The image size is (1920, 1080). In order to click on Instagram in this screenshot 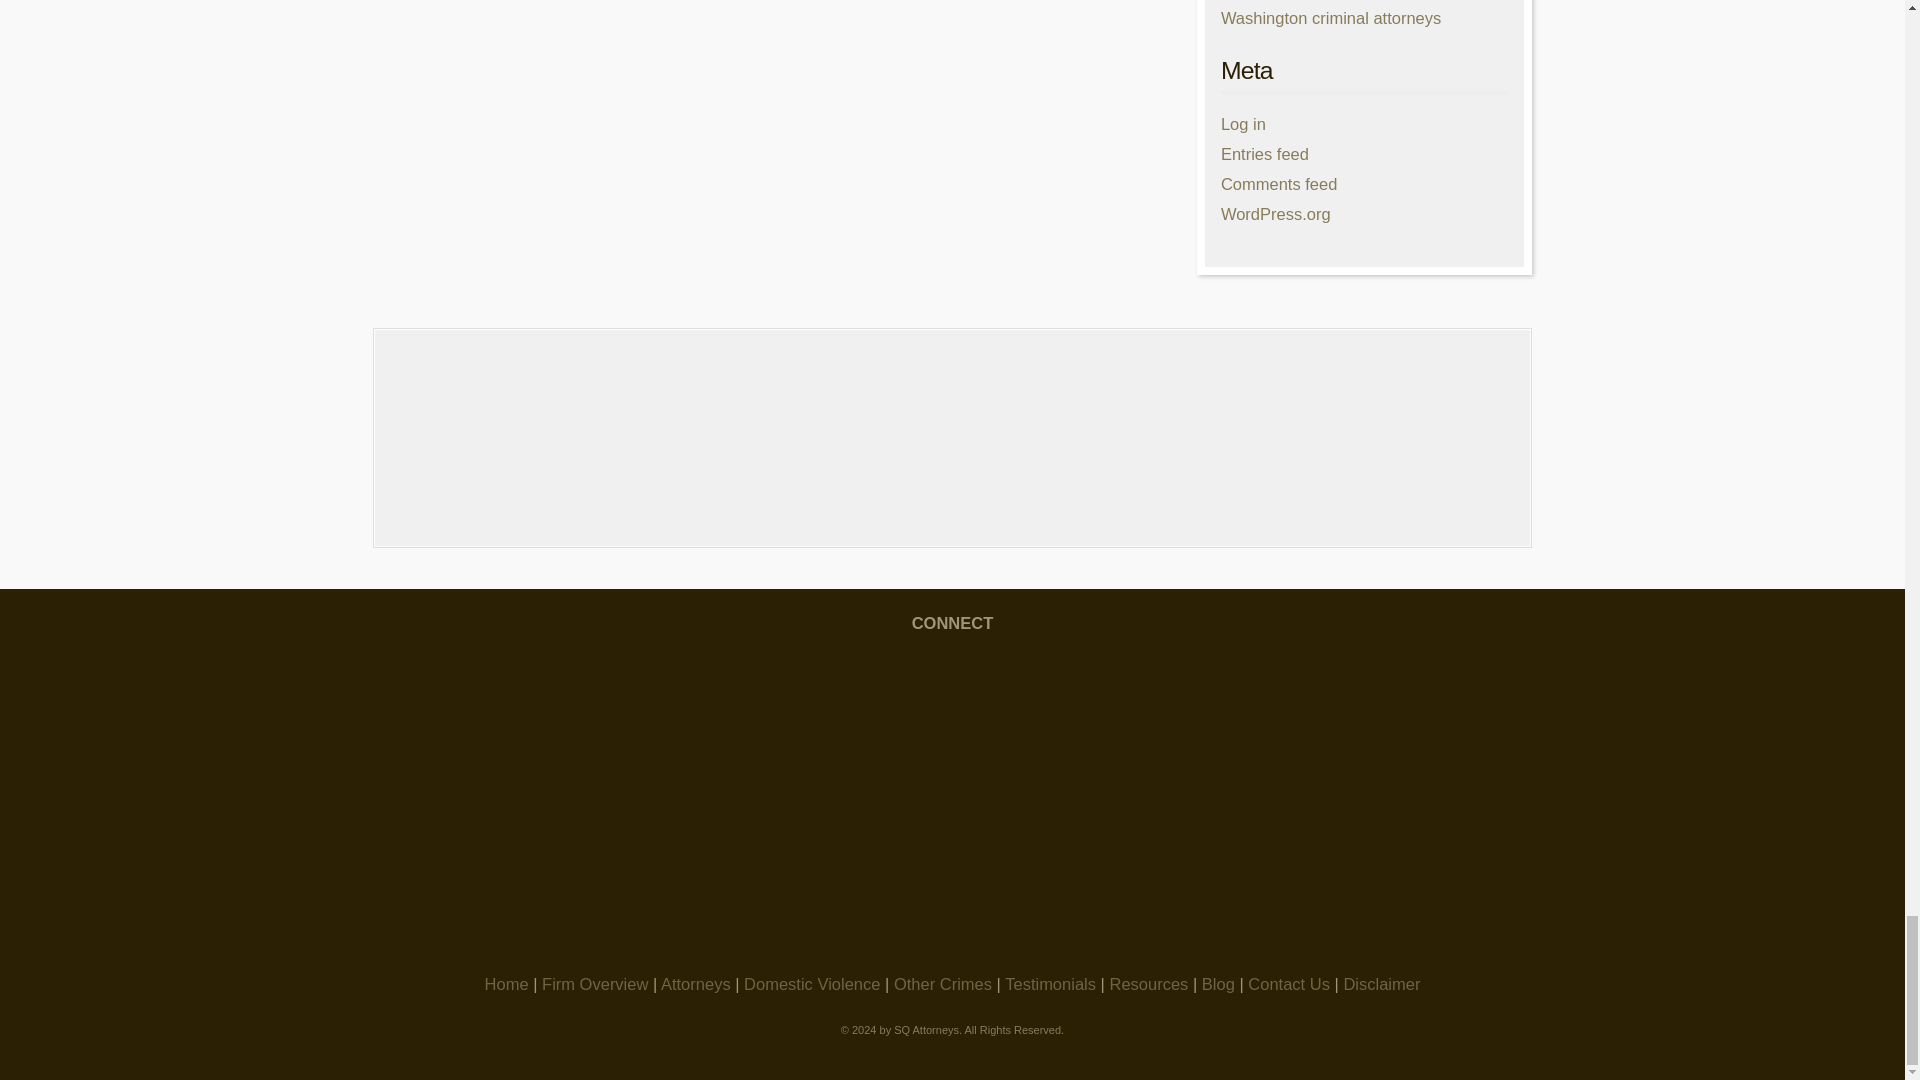, I will do `click(952, 711)`.